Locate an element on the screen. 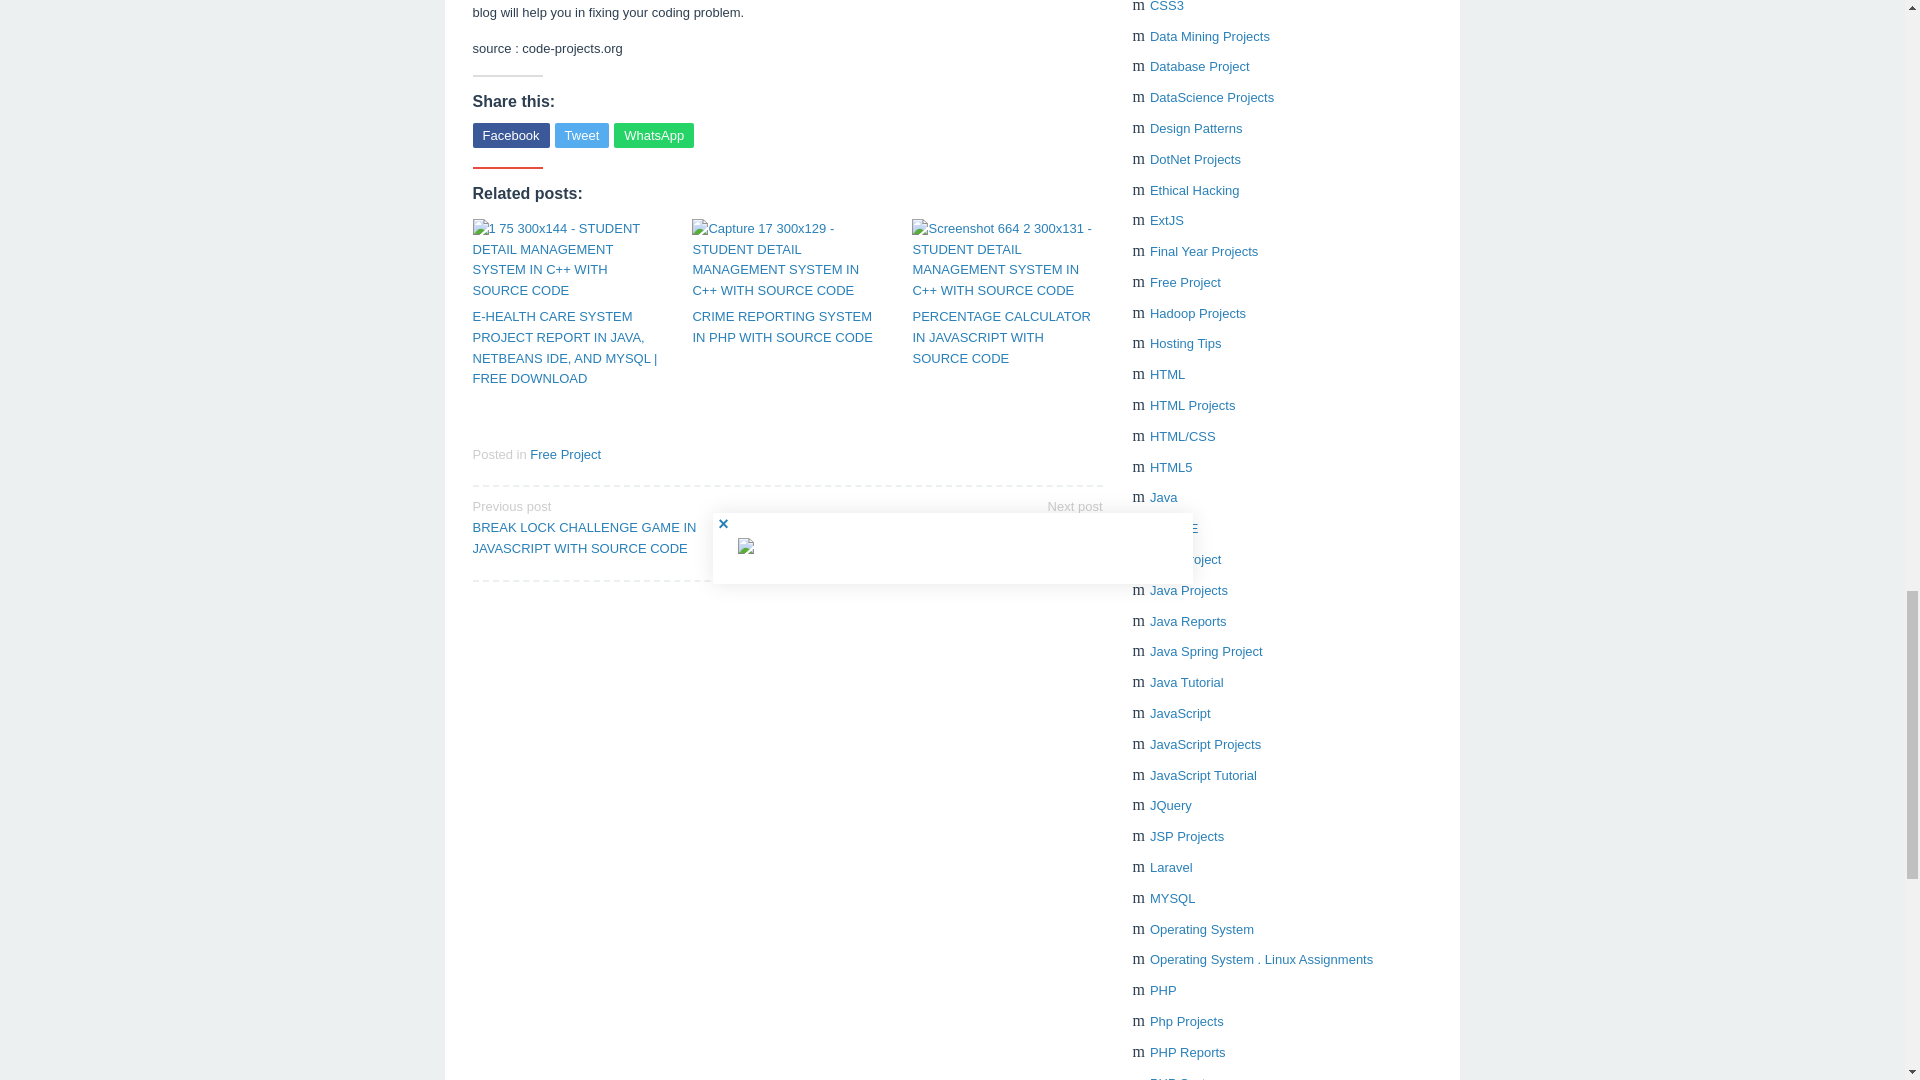 Image resolution: width=1920 pixels, height=1080 pixels. Facebook is located at coordinates (510, 135).